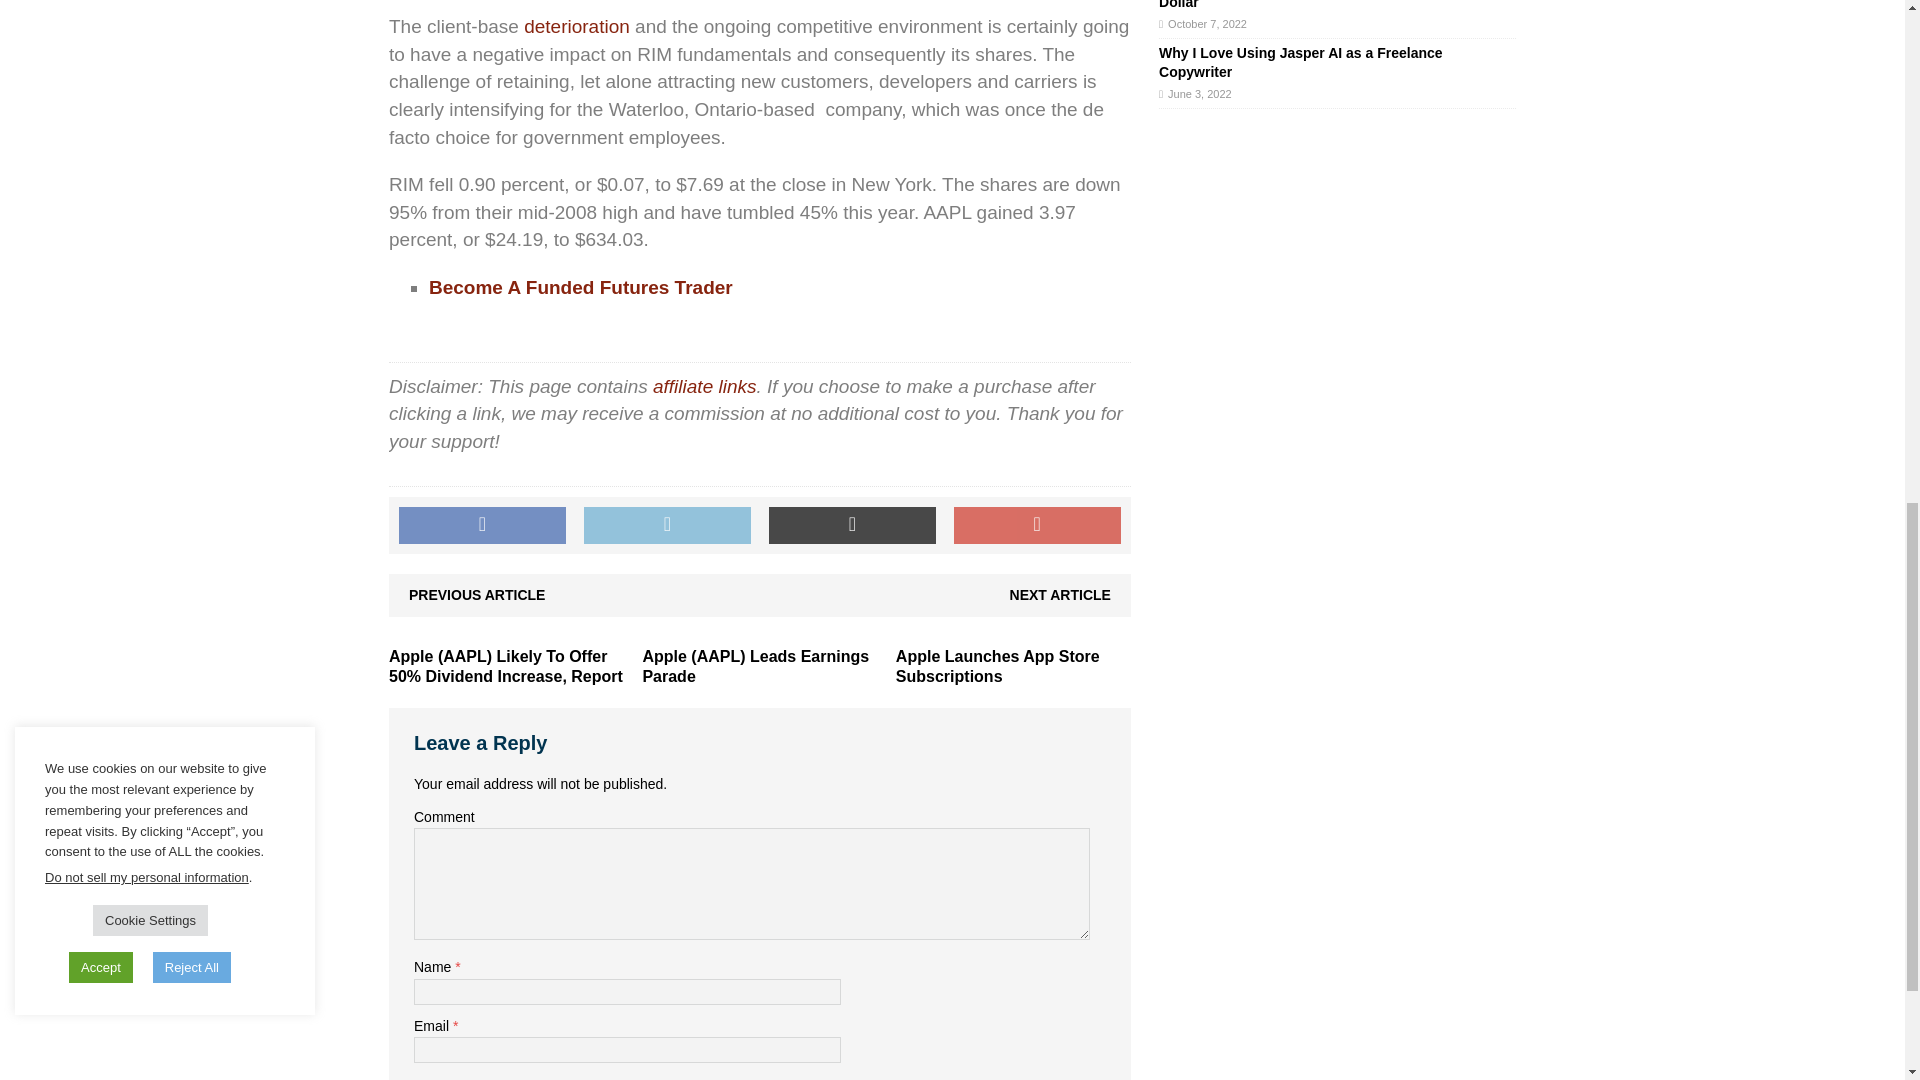  I want to click on Tweet This Post, so click(666, 526).